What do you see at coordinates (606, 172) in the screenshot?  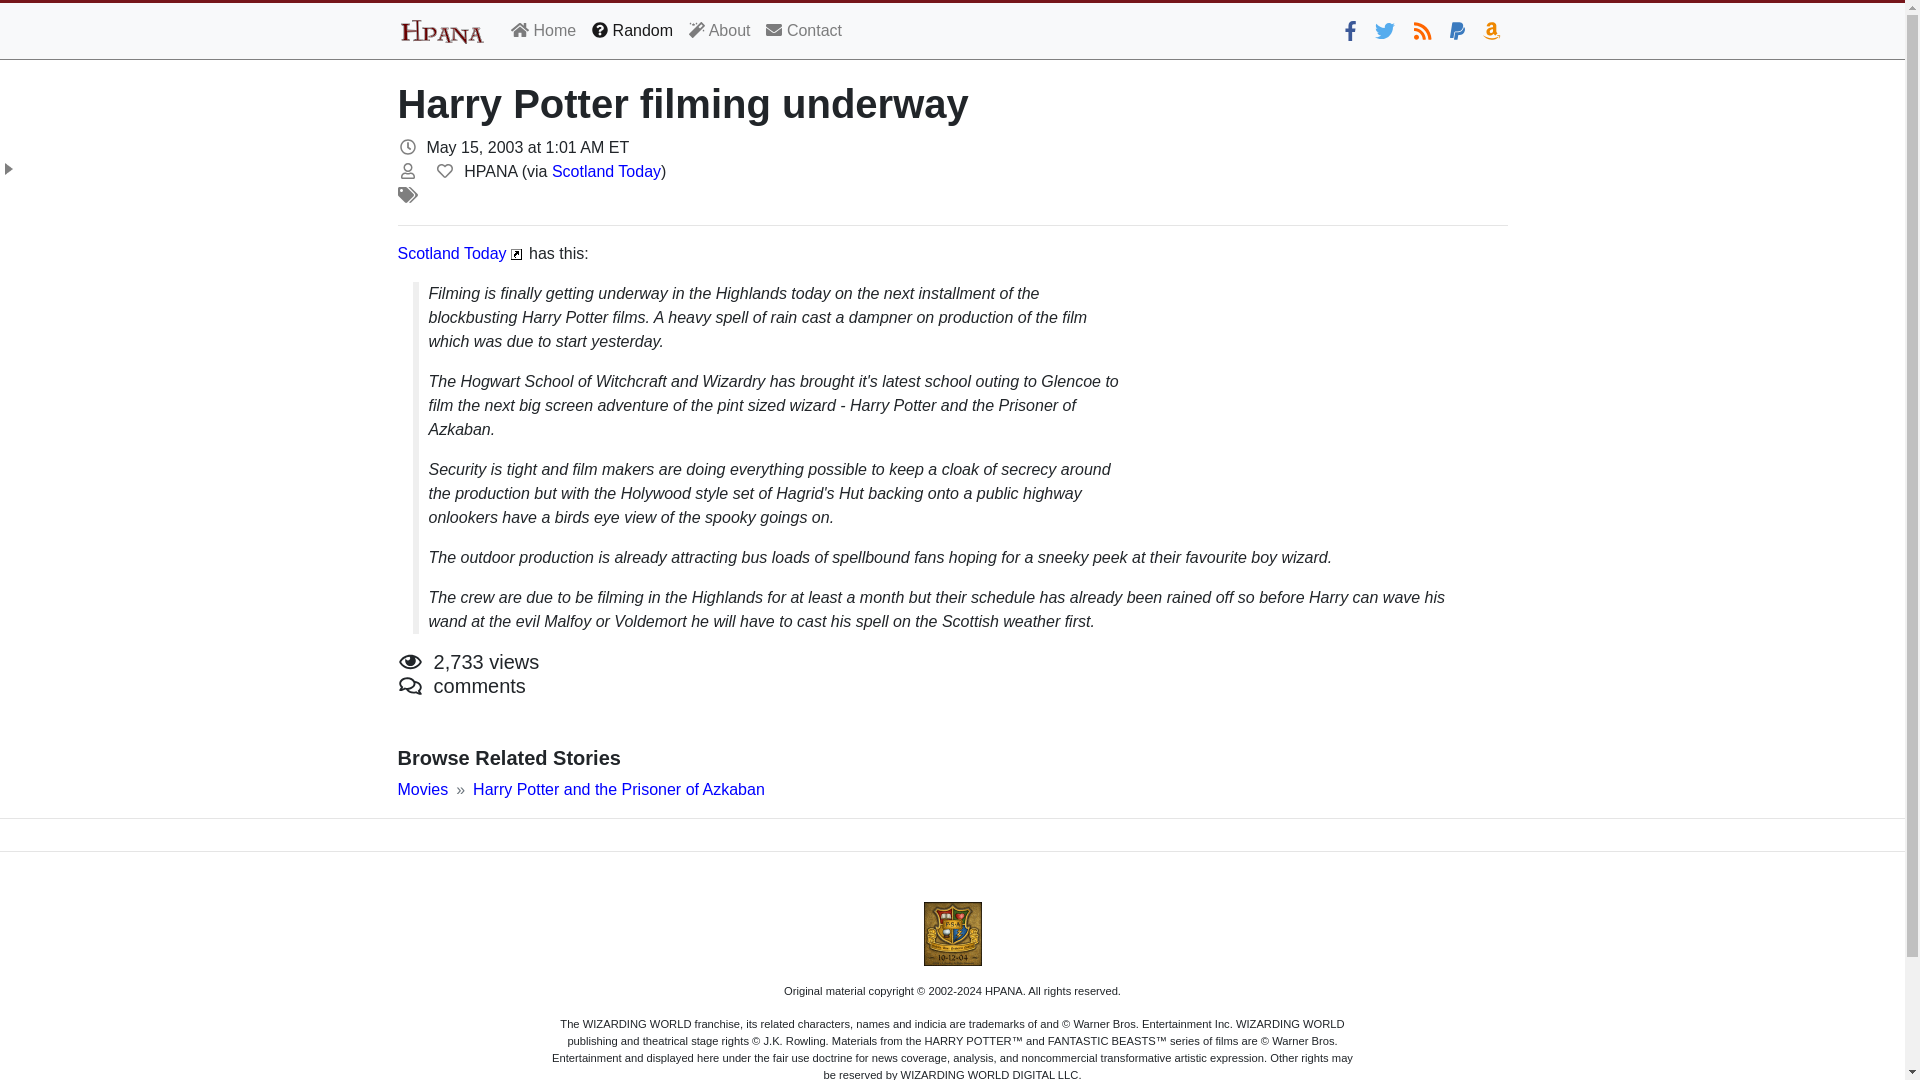 I see `Scotland Today` at bounding box center [606, 172].